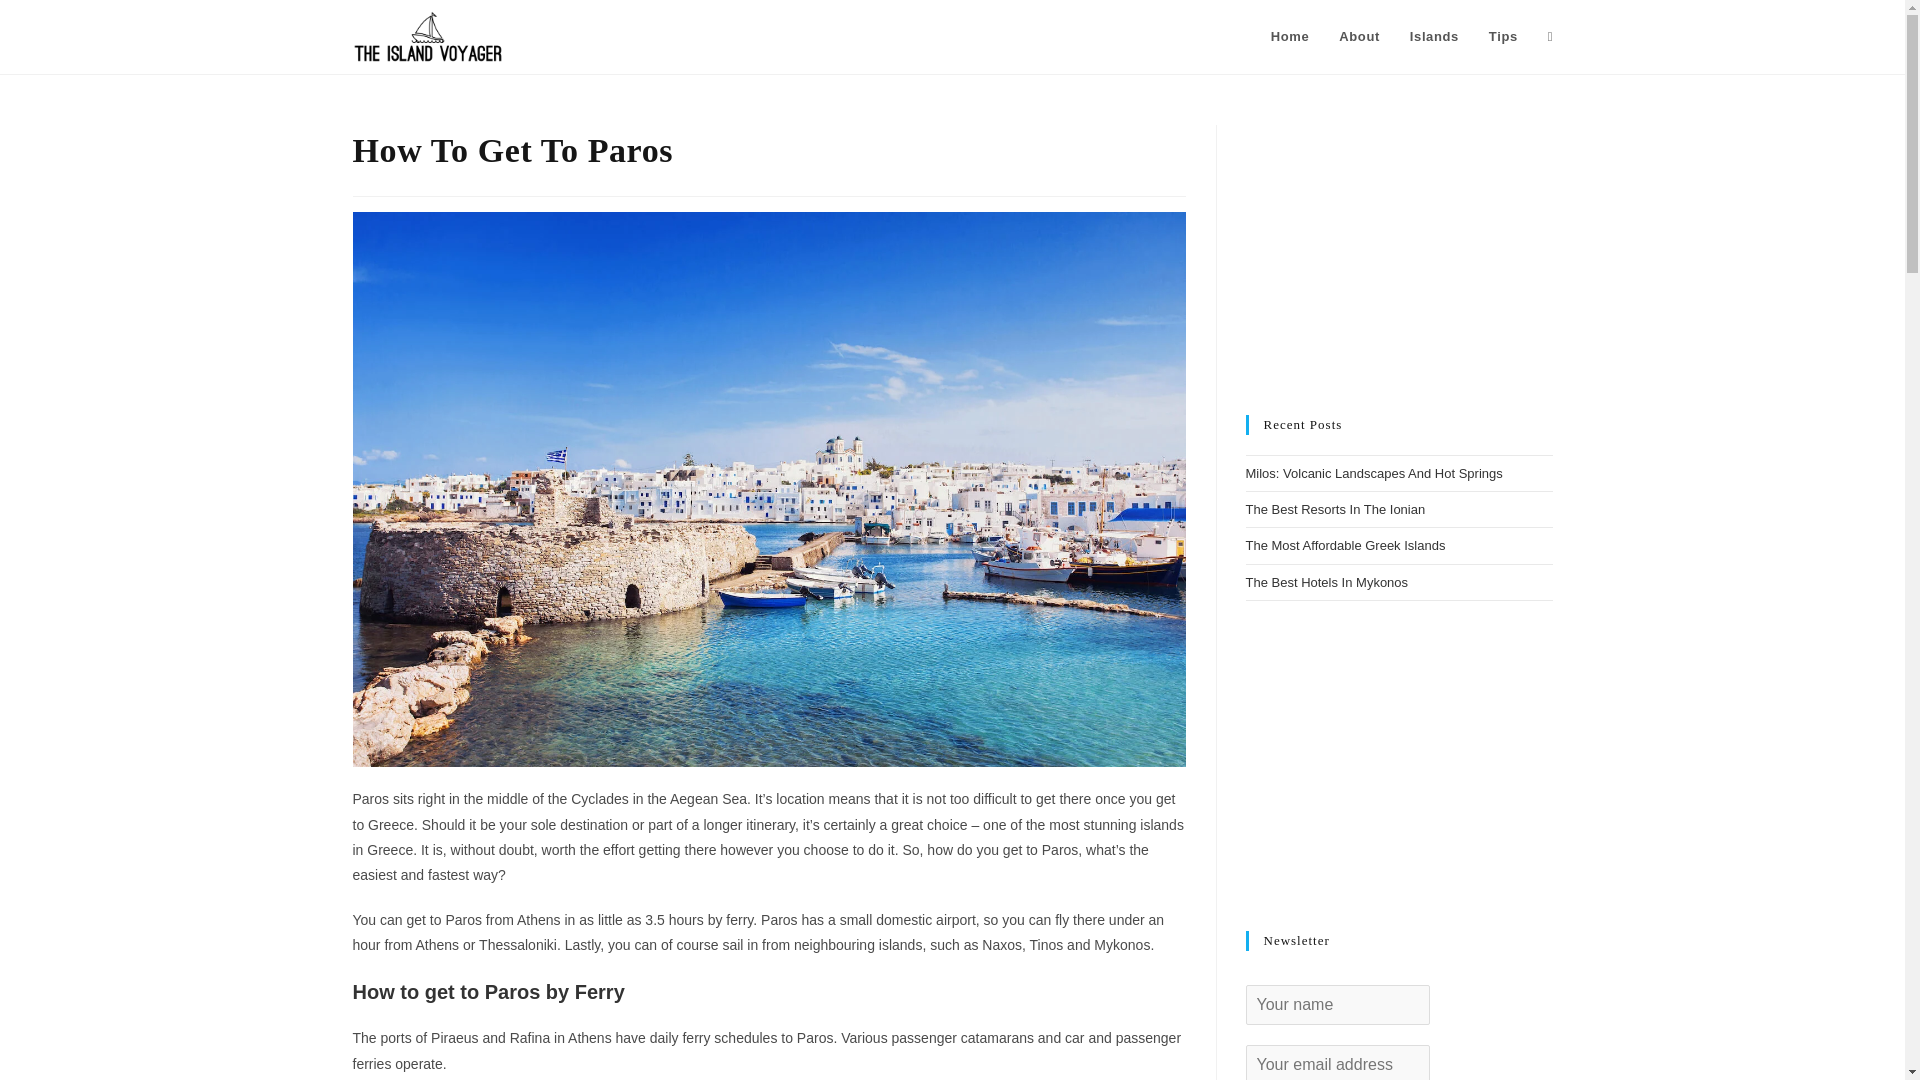  Describe the element at coordinates (1328, 582) in the screenshot. I see `The Best Hotels In Mykonos` at that location.